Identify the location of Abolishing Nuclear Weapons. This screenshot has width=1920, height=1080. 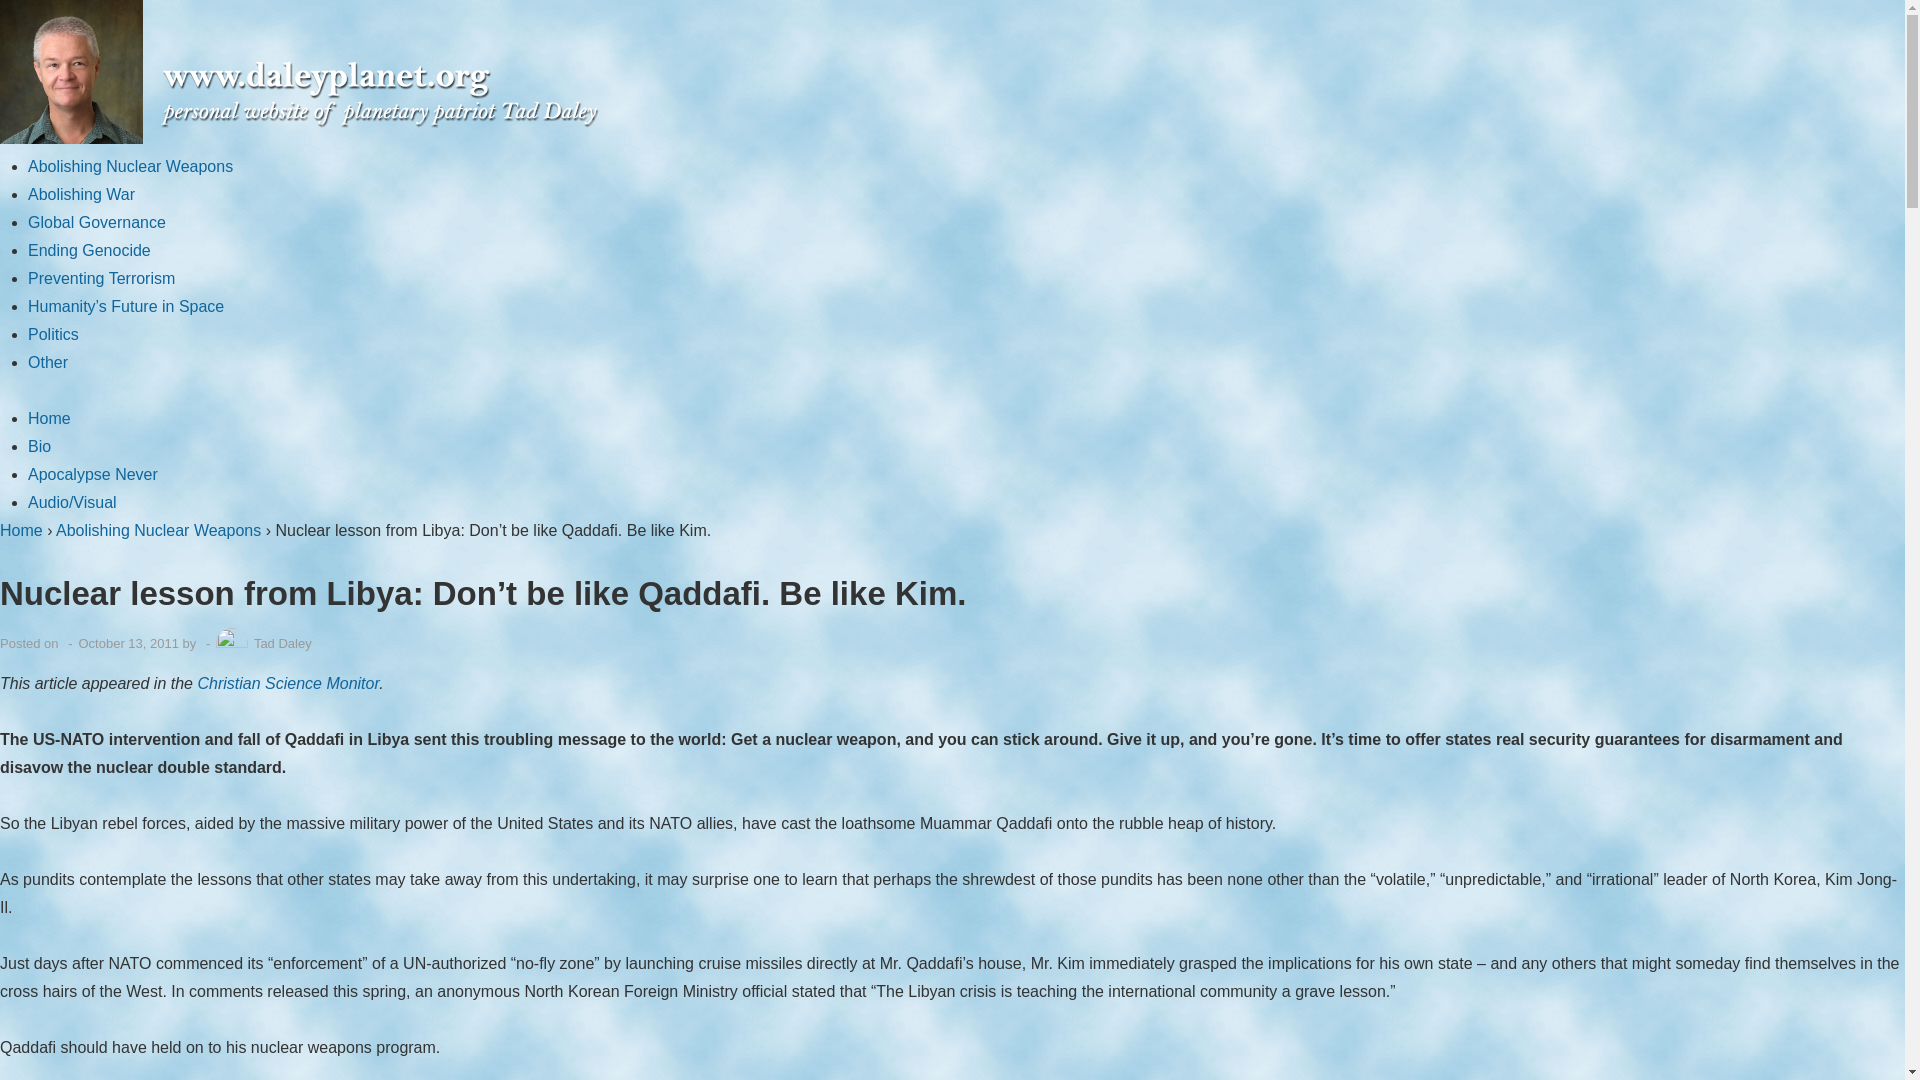
(158, 530).